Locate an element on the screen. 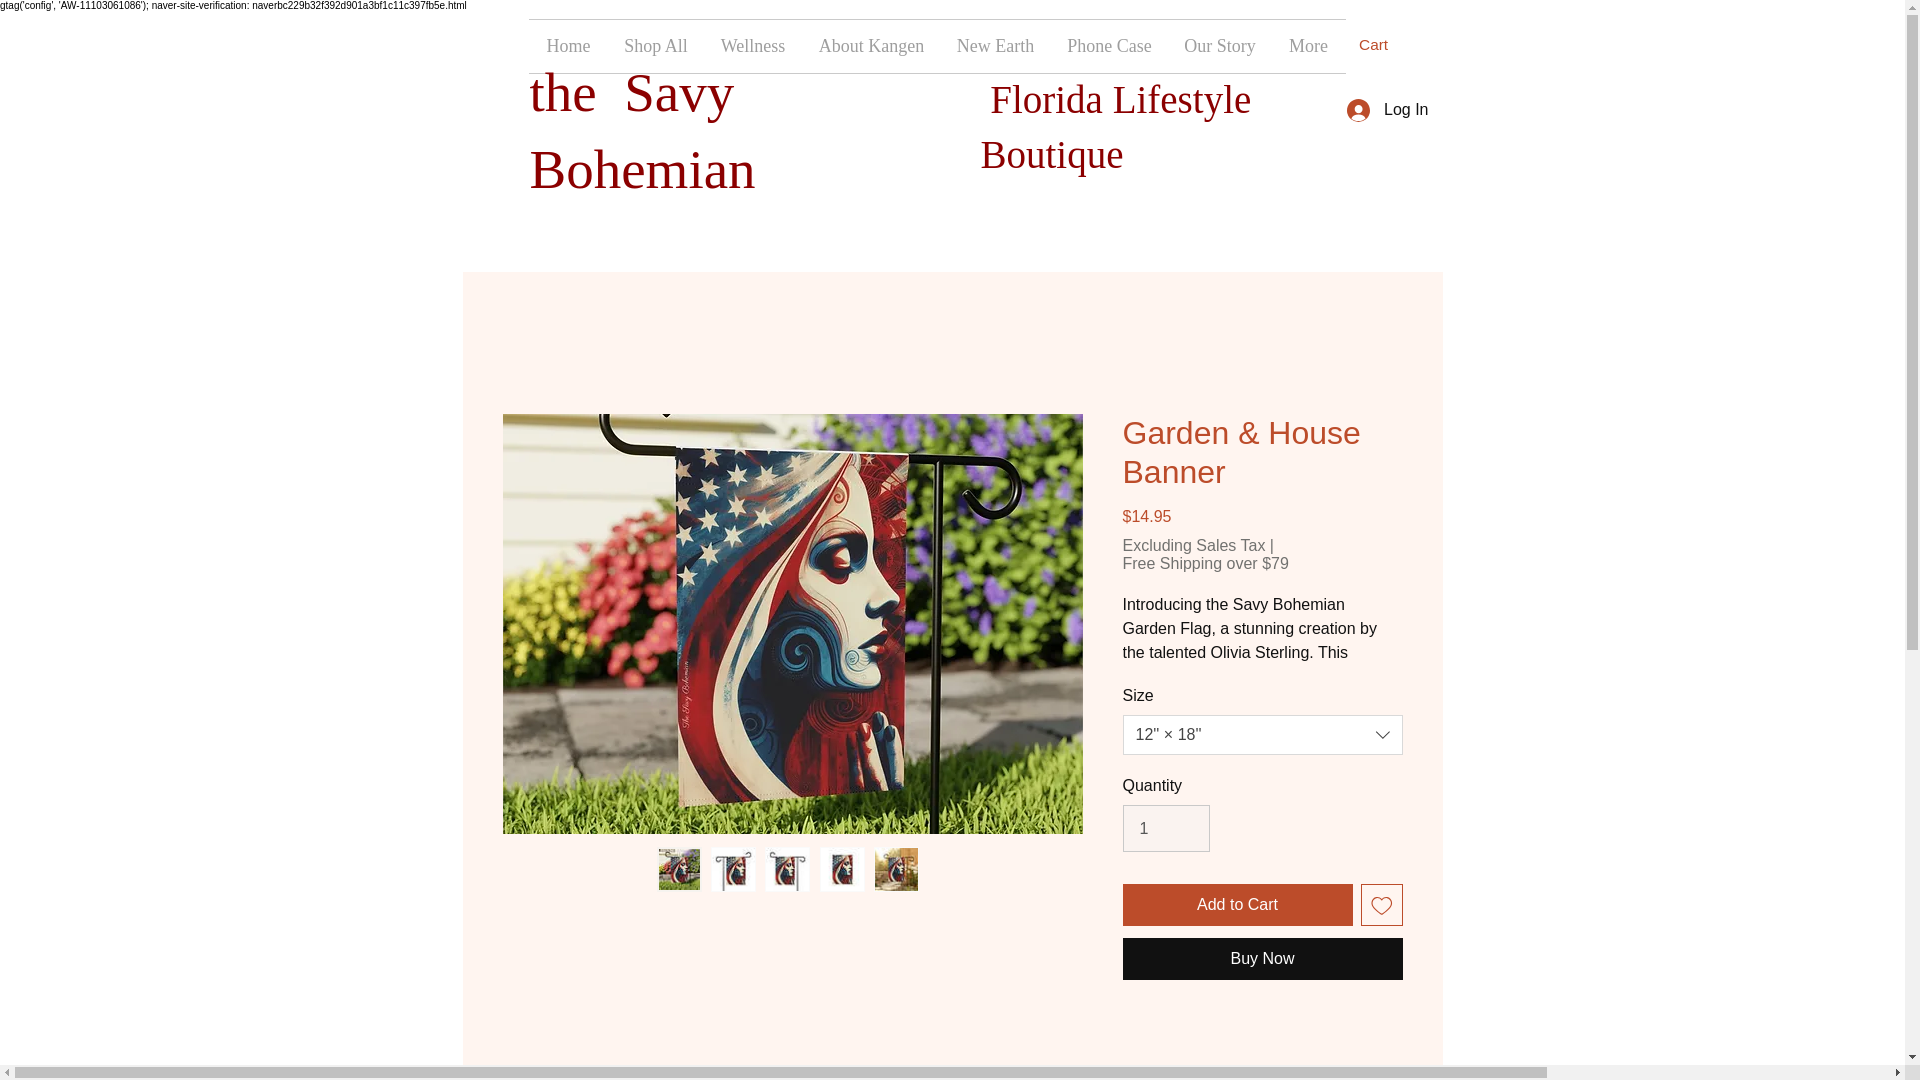 This screenshot has width=1920, height=1080. Cart is located at coordinates (1385, 44).